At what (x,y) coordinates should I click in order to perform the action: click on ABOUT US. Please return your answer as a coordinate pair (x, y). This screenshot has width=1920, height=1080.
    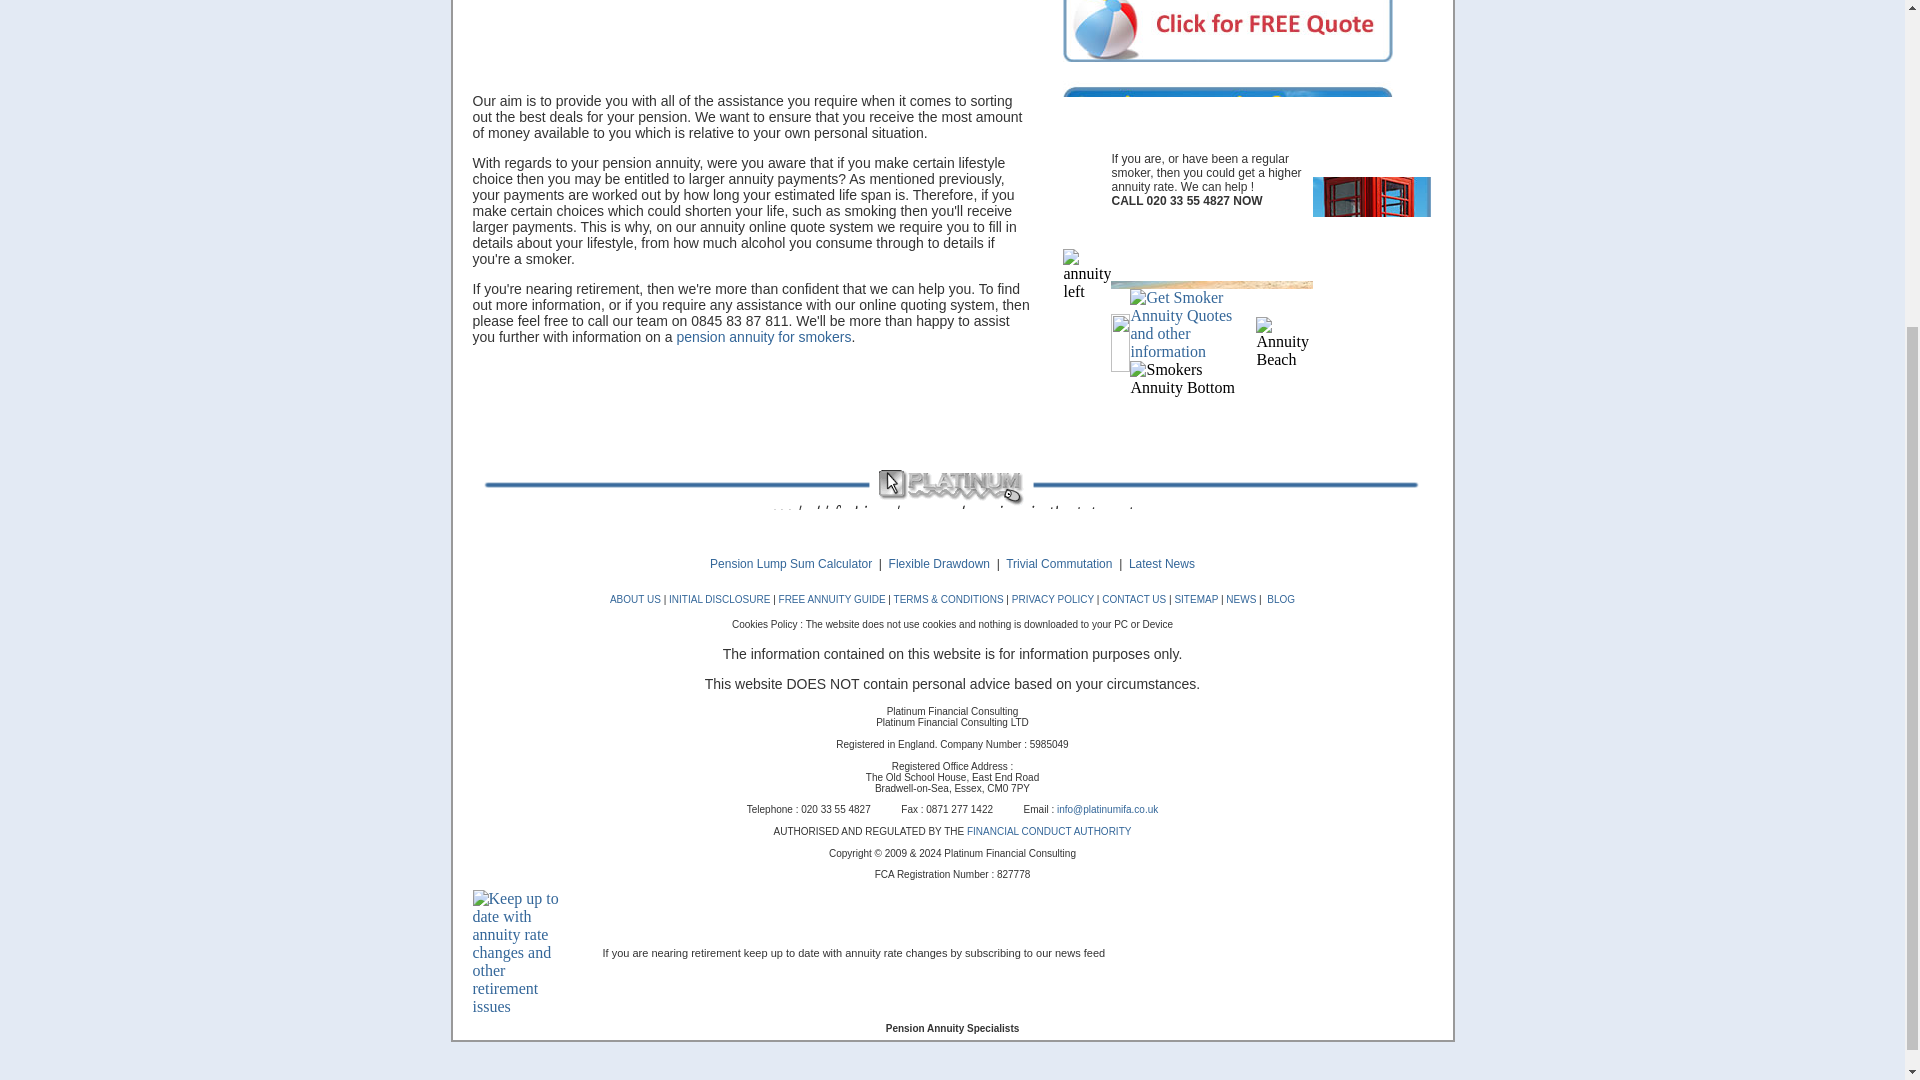
    Looking at the image, I should click on (635, 599).